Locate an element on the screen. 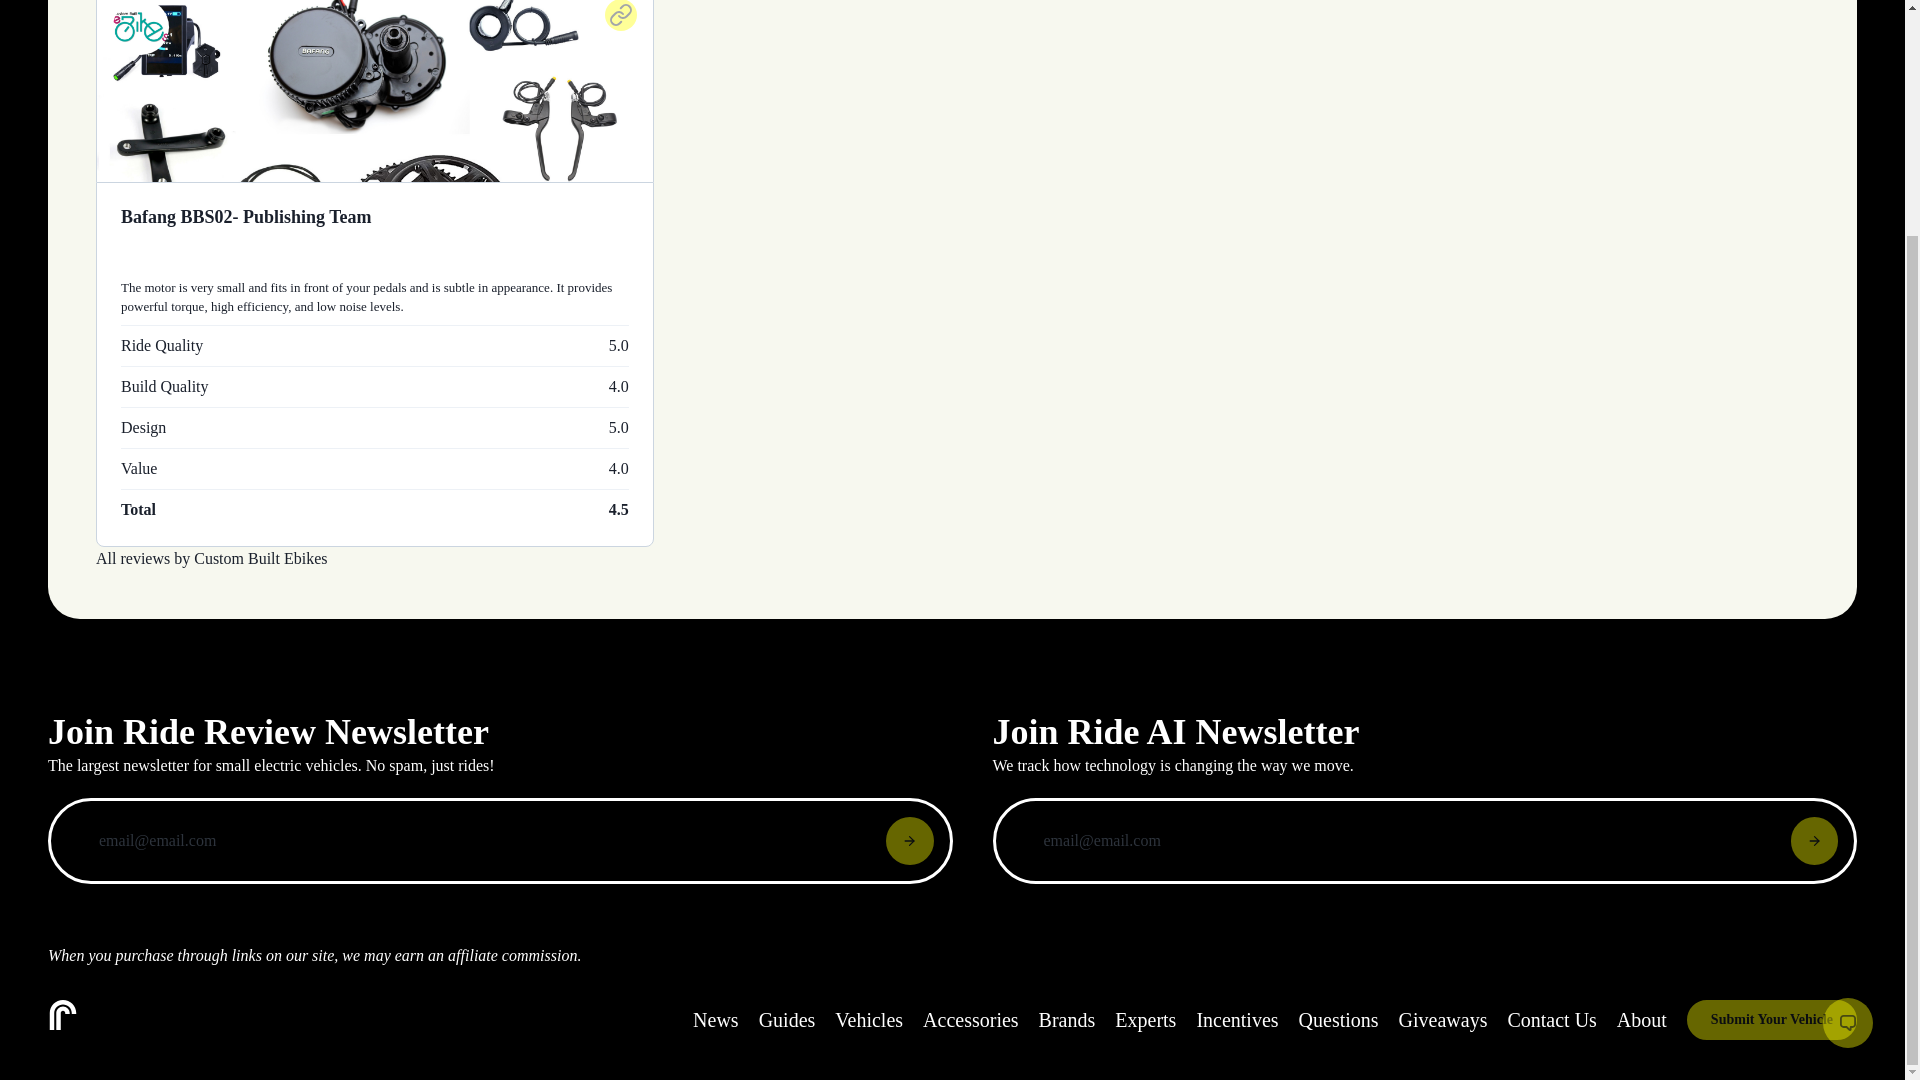  Contact Us is located at coordinates (1551, 1020).